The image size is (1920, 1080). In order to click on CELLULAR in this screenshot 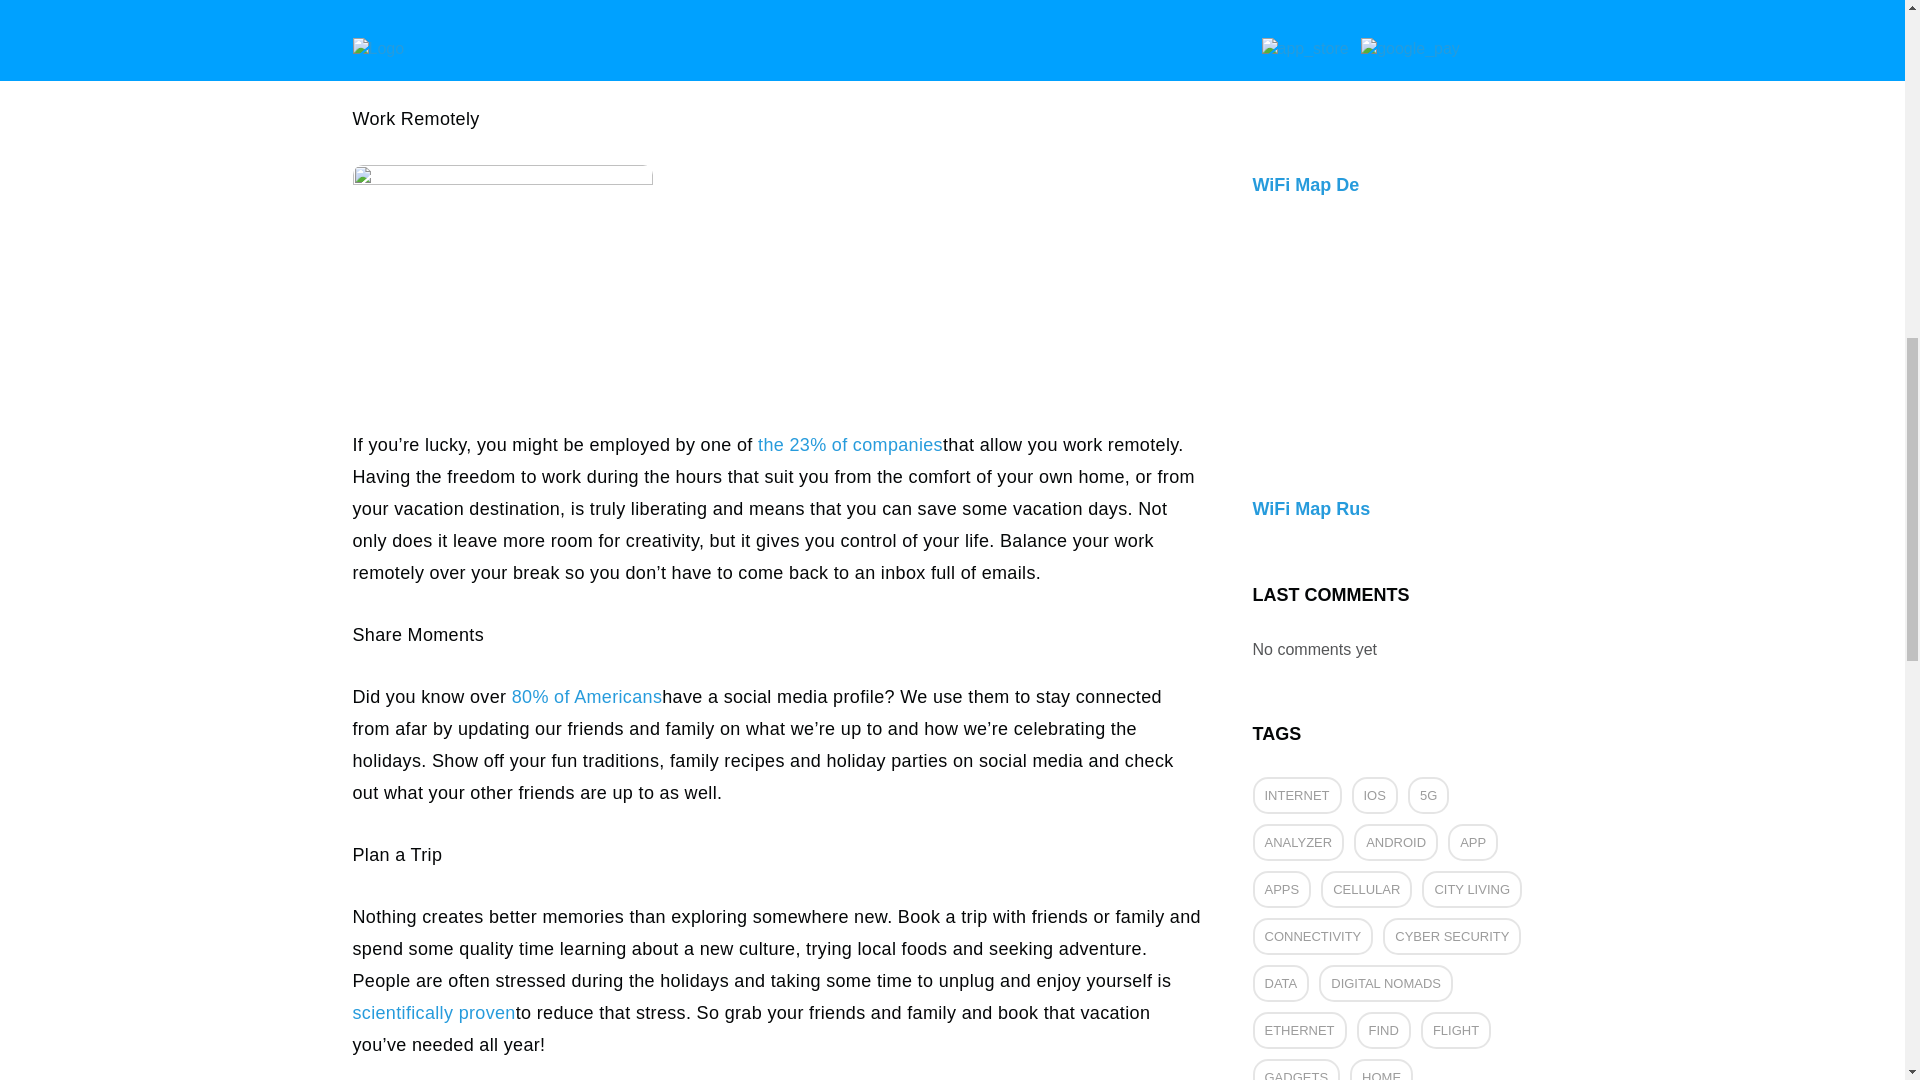, I will do `click(1366, 889)`.